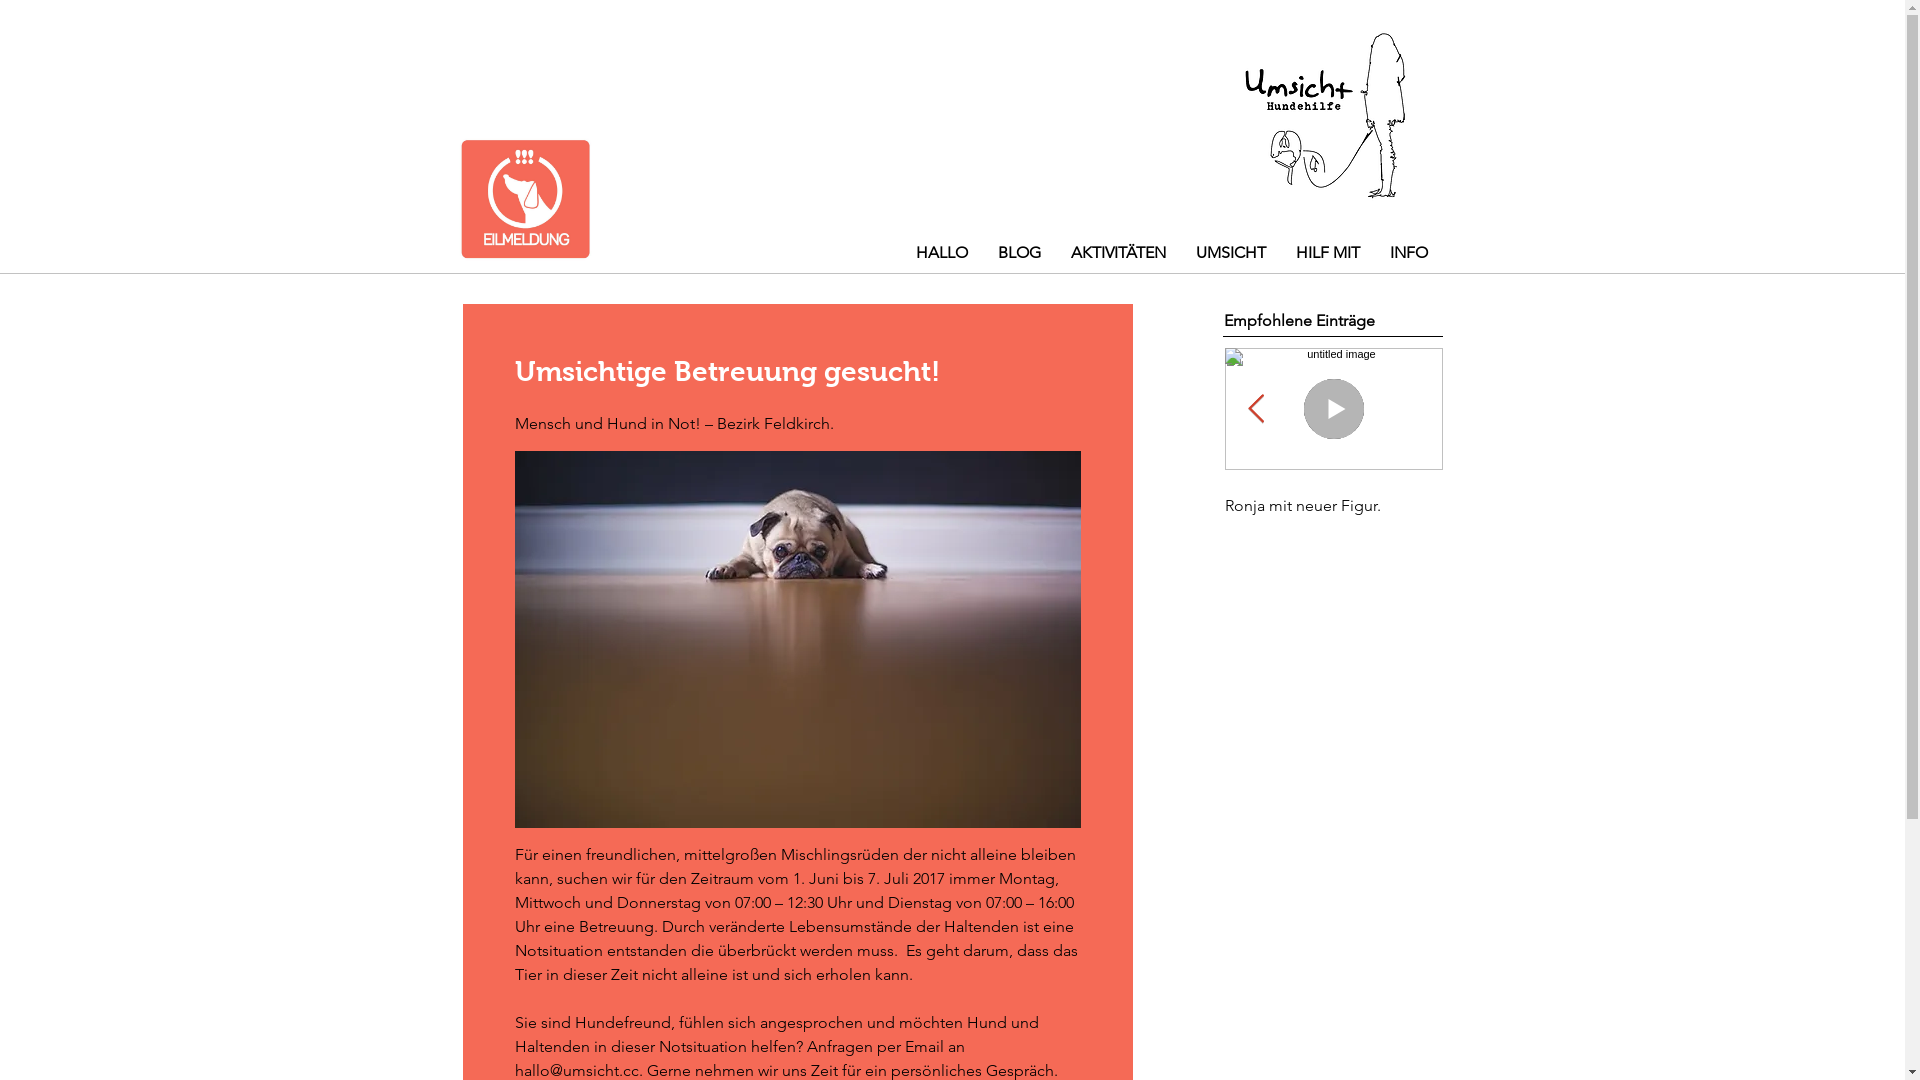  Describe the element at coordinates (461, 515) in the screenshot. I see `Ausflug mit neuen Bekanntschaften.` at that location.